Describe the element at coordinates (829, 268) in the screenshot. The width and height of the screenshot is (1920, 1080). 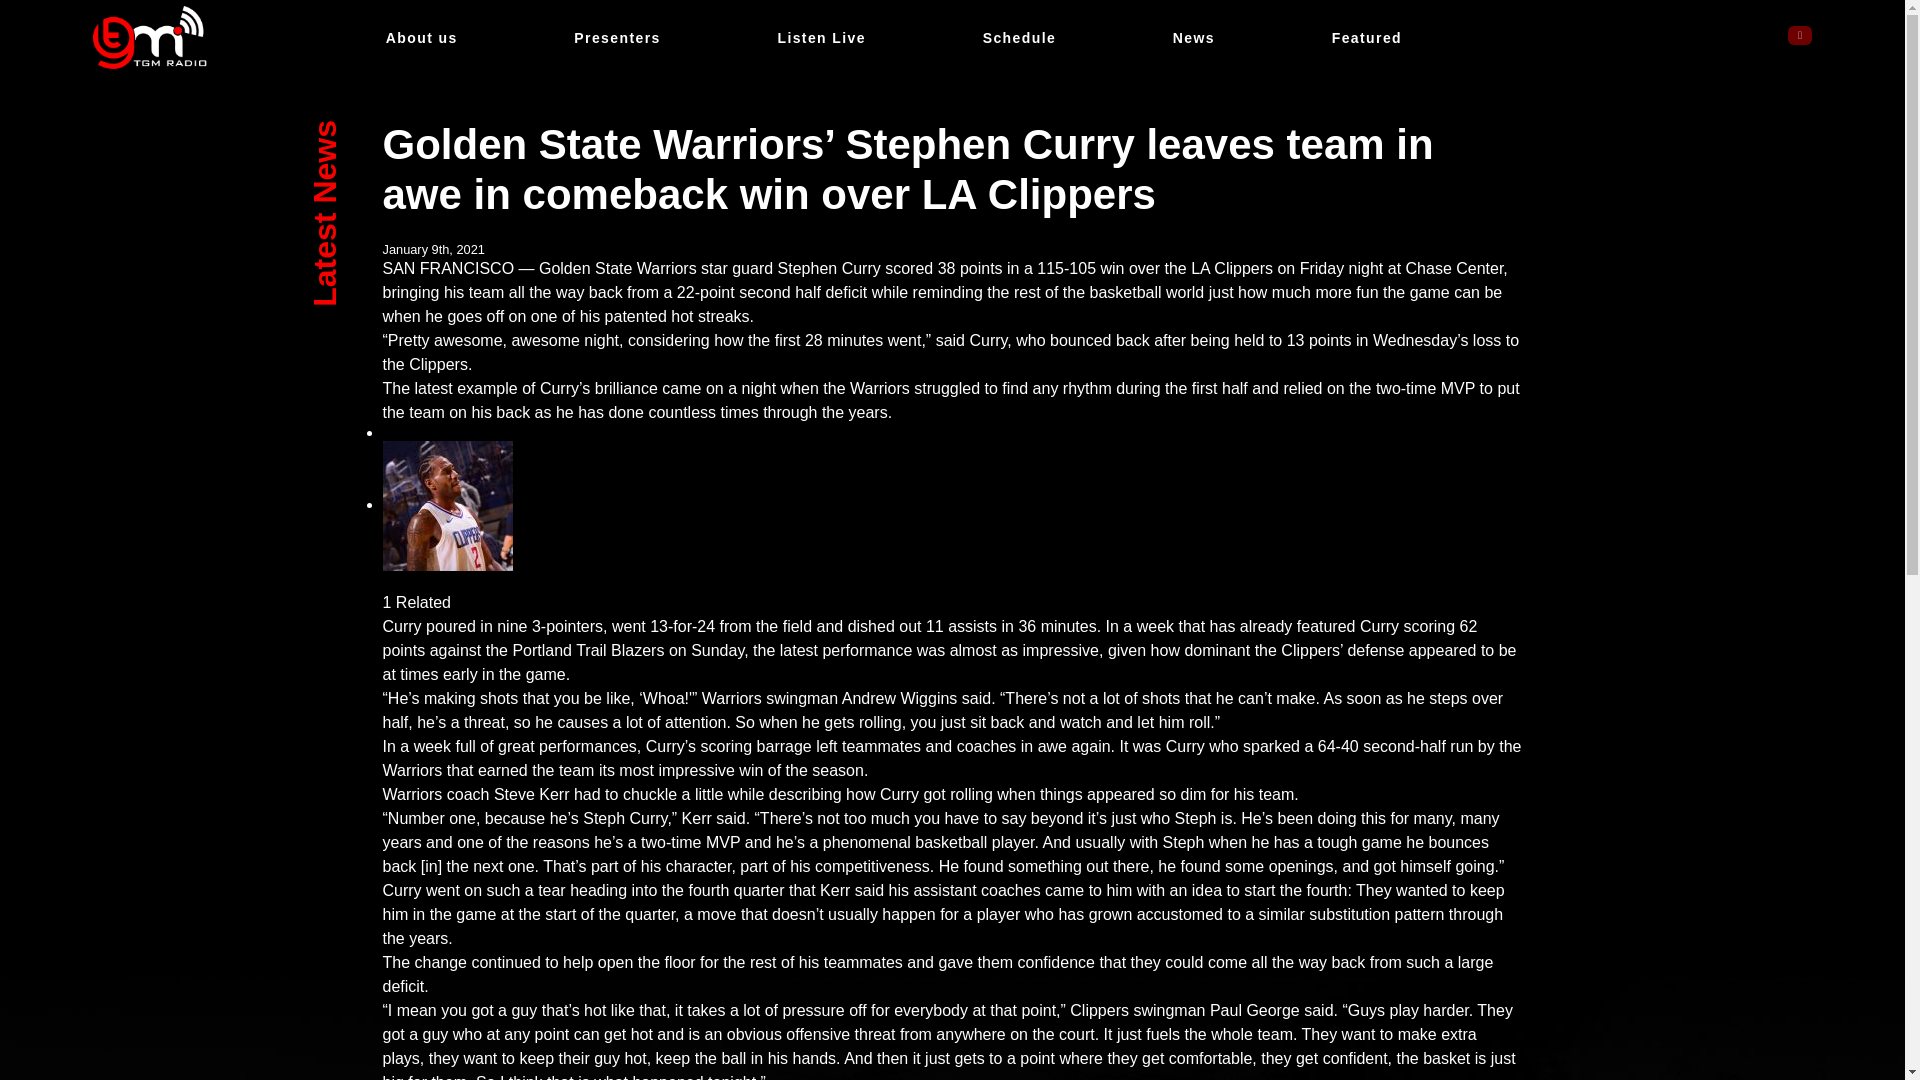
I see `Stephen Curry` at that location.